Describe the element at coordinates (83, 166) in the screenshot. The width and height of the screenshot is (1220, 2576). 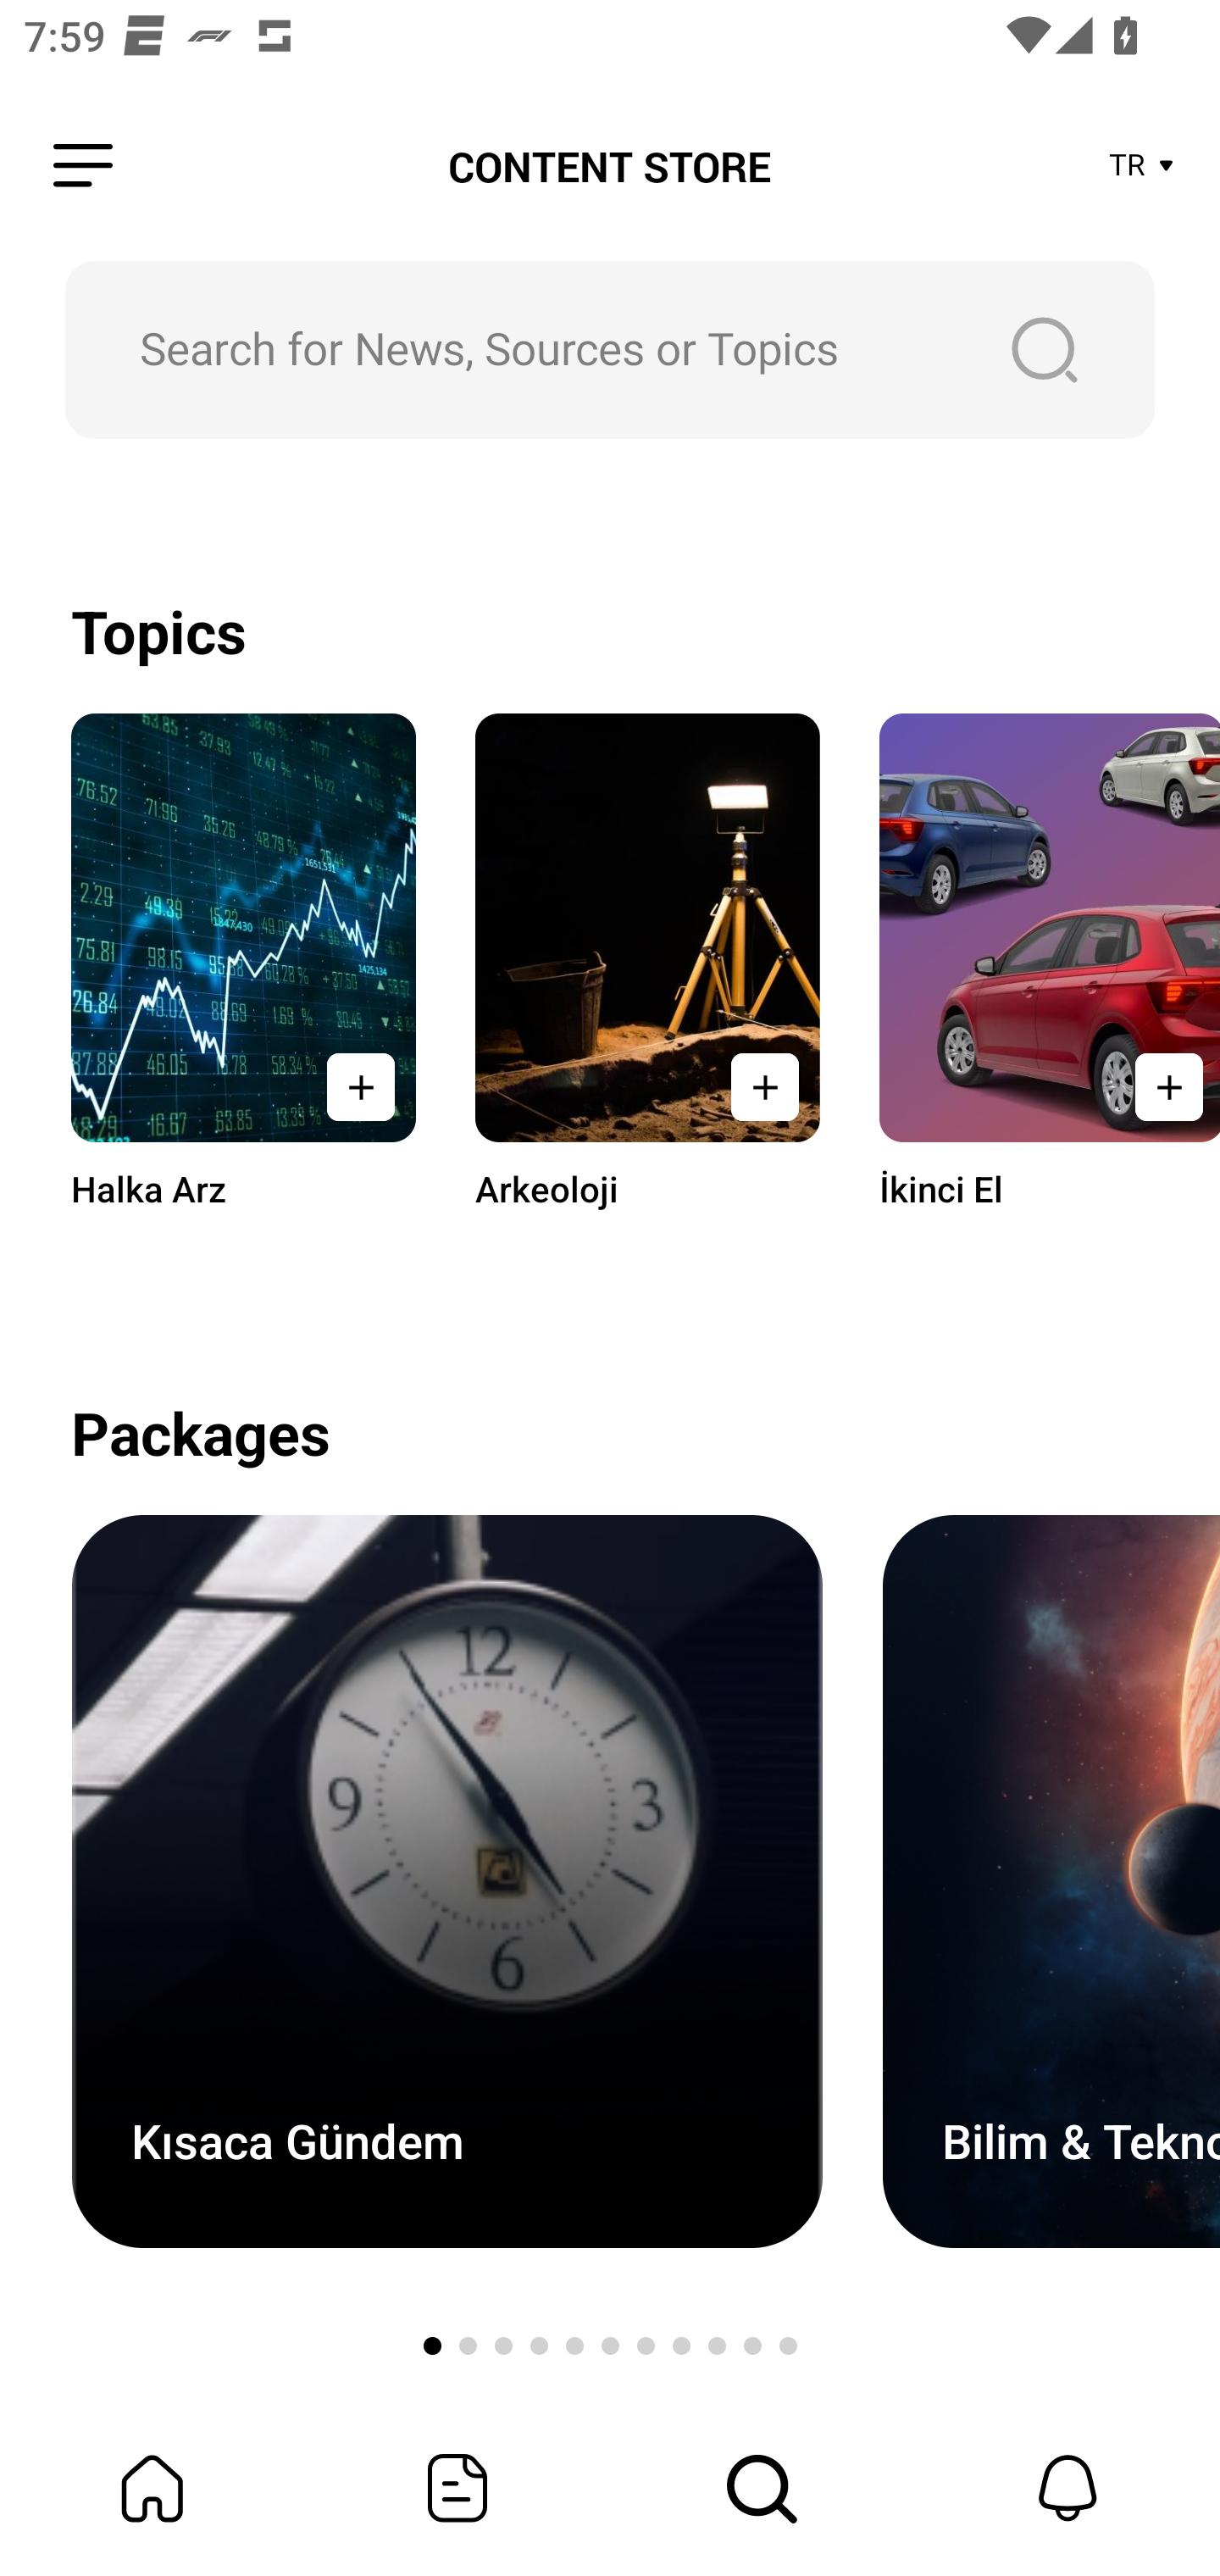
I see `Leading Icon` at that location.